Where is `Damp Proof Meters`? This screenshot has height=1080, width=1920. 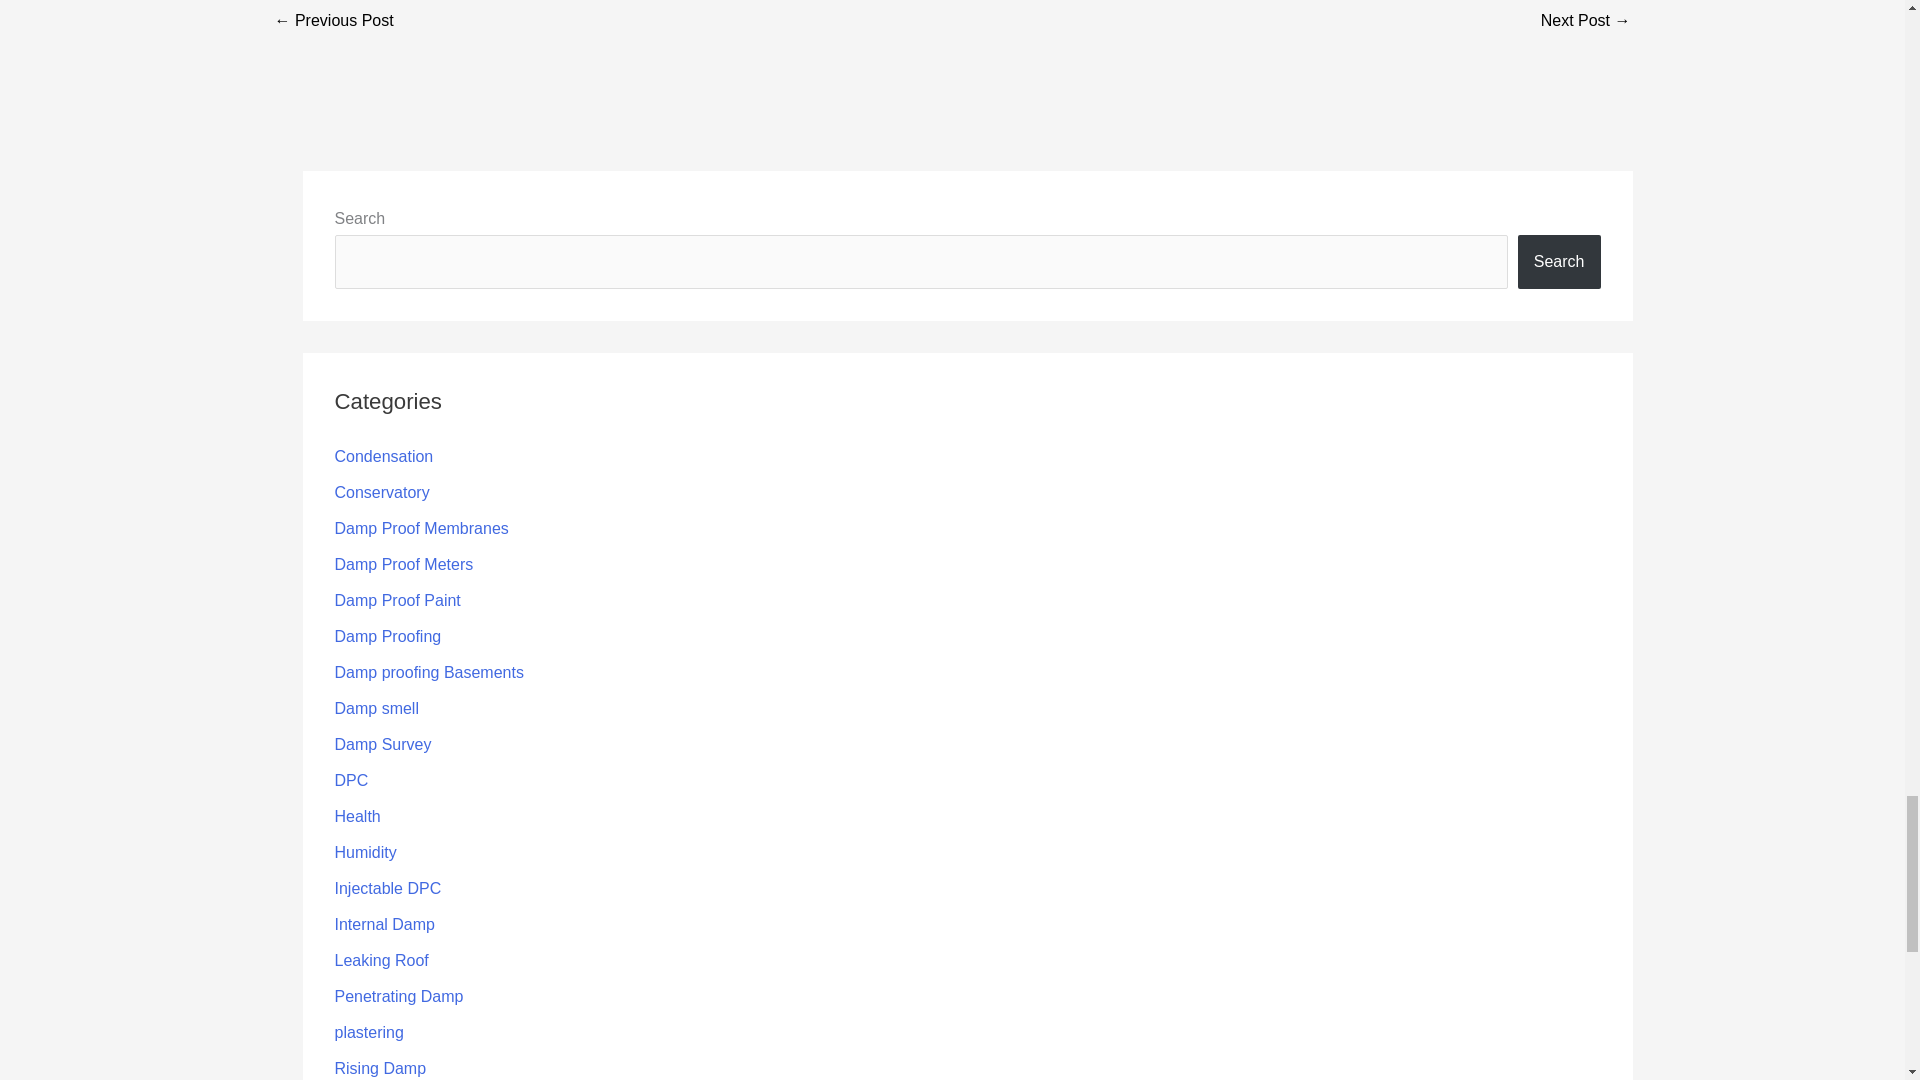
Damp Proof Meters is located at coordinates (403, 564).